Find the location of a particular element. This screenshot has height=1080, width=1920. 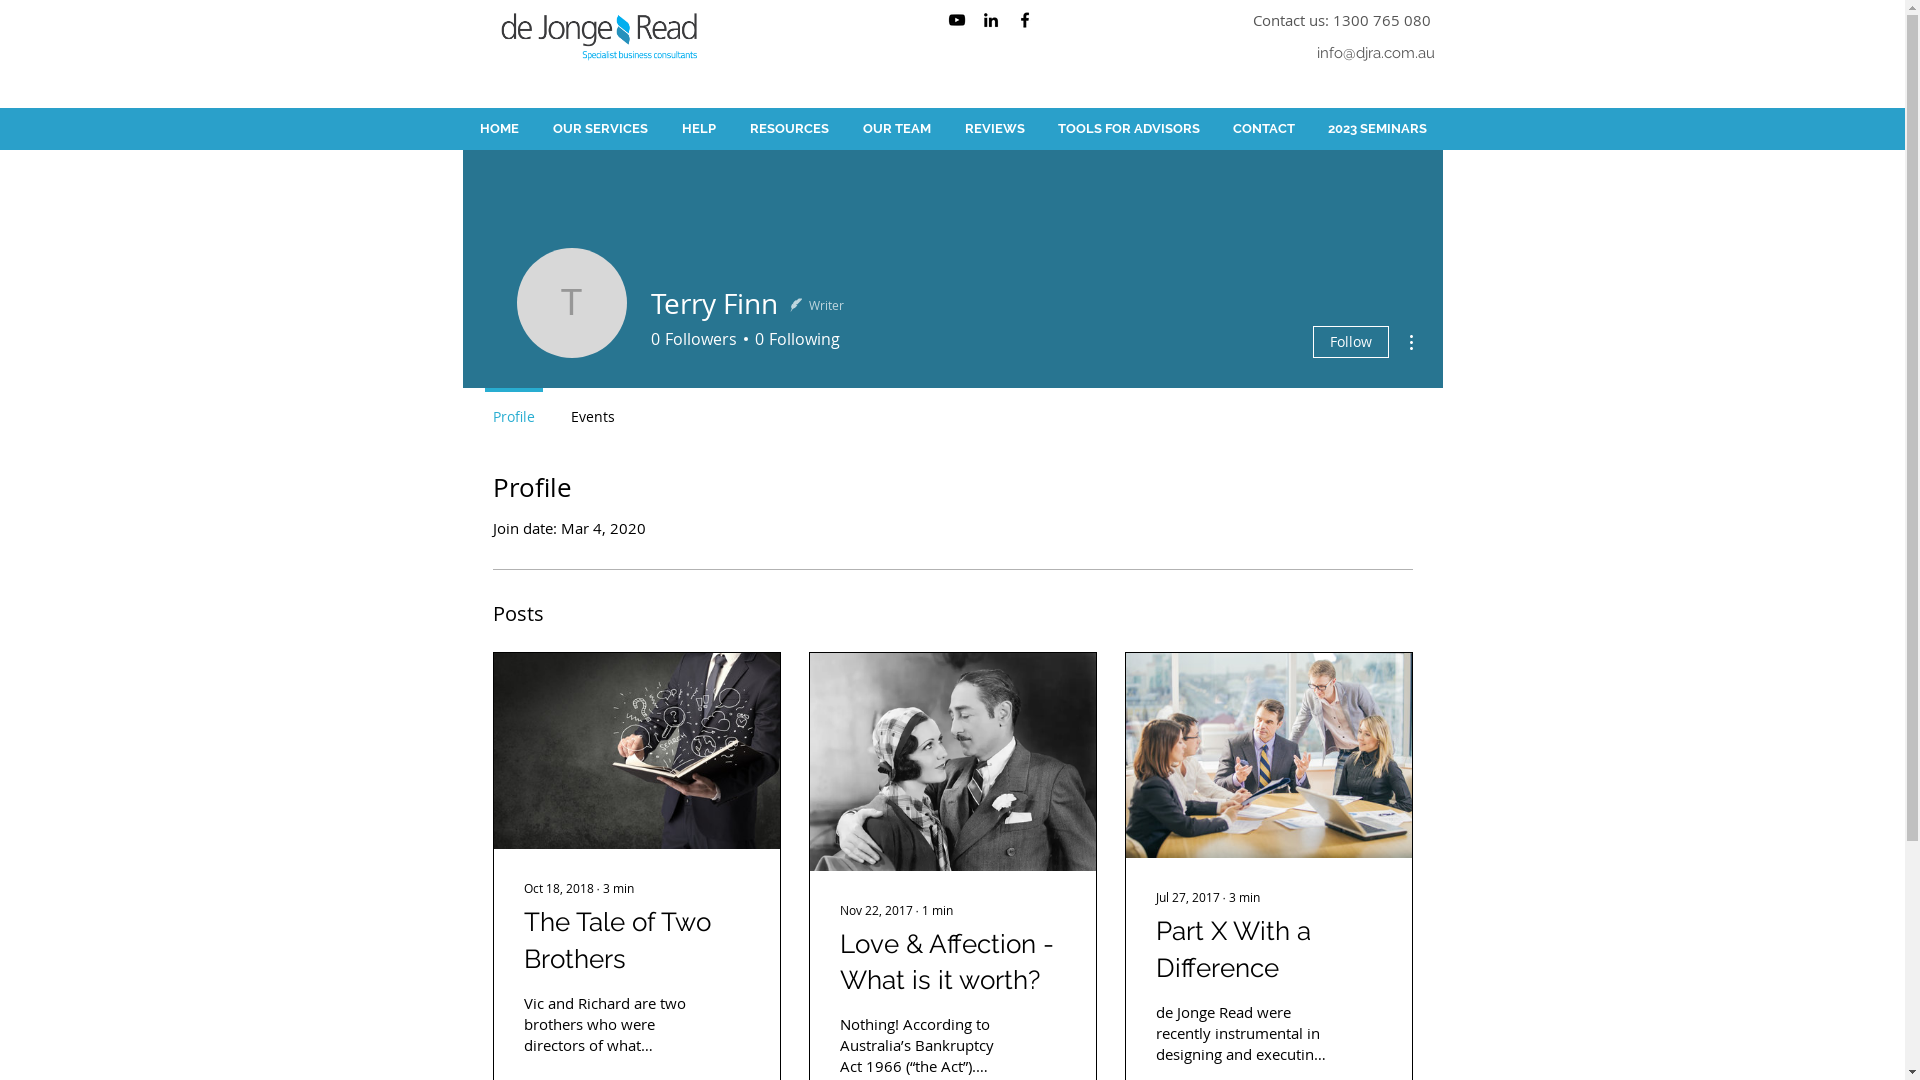

Profile is located at coordinates (513, 408).